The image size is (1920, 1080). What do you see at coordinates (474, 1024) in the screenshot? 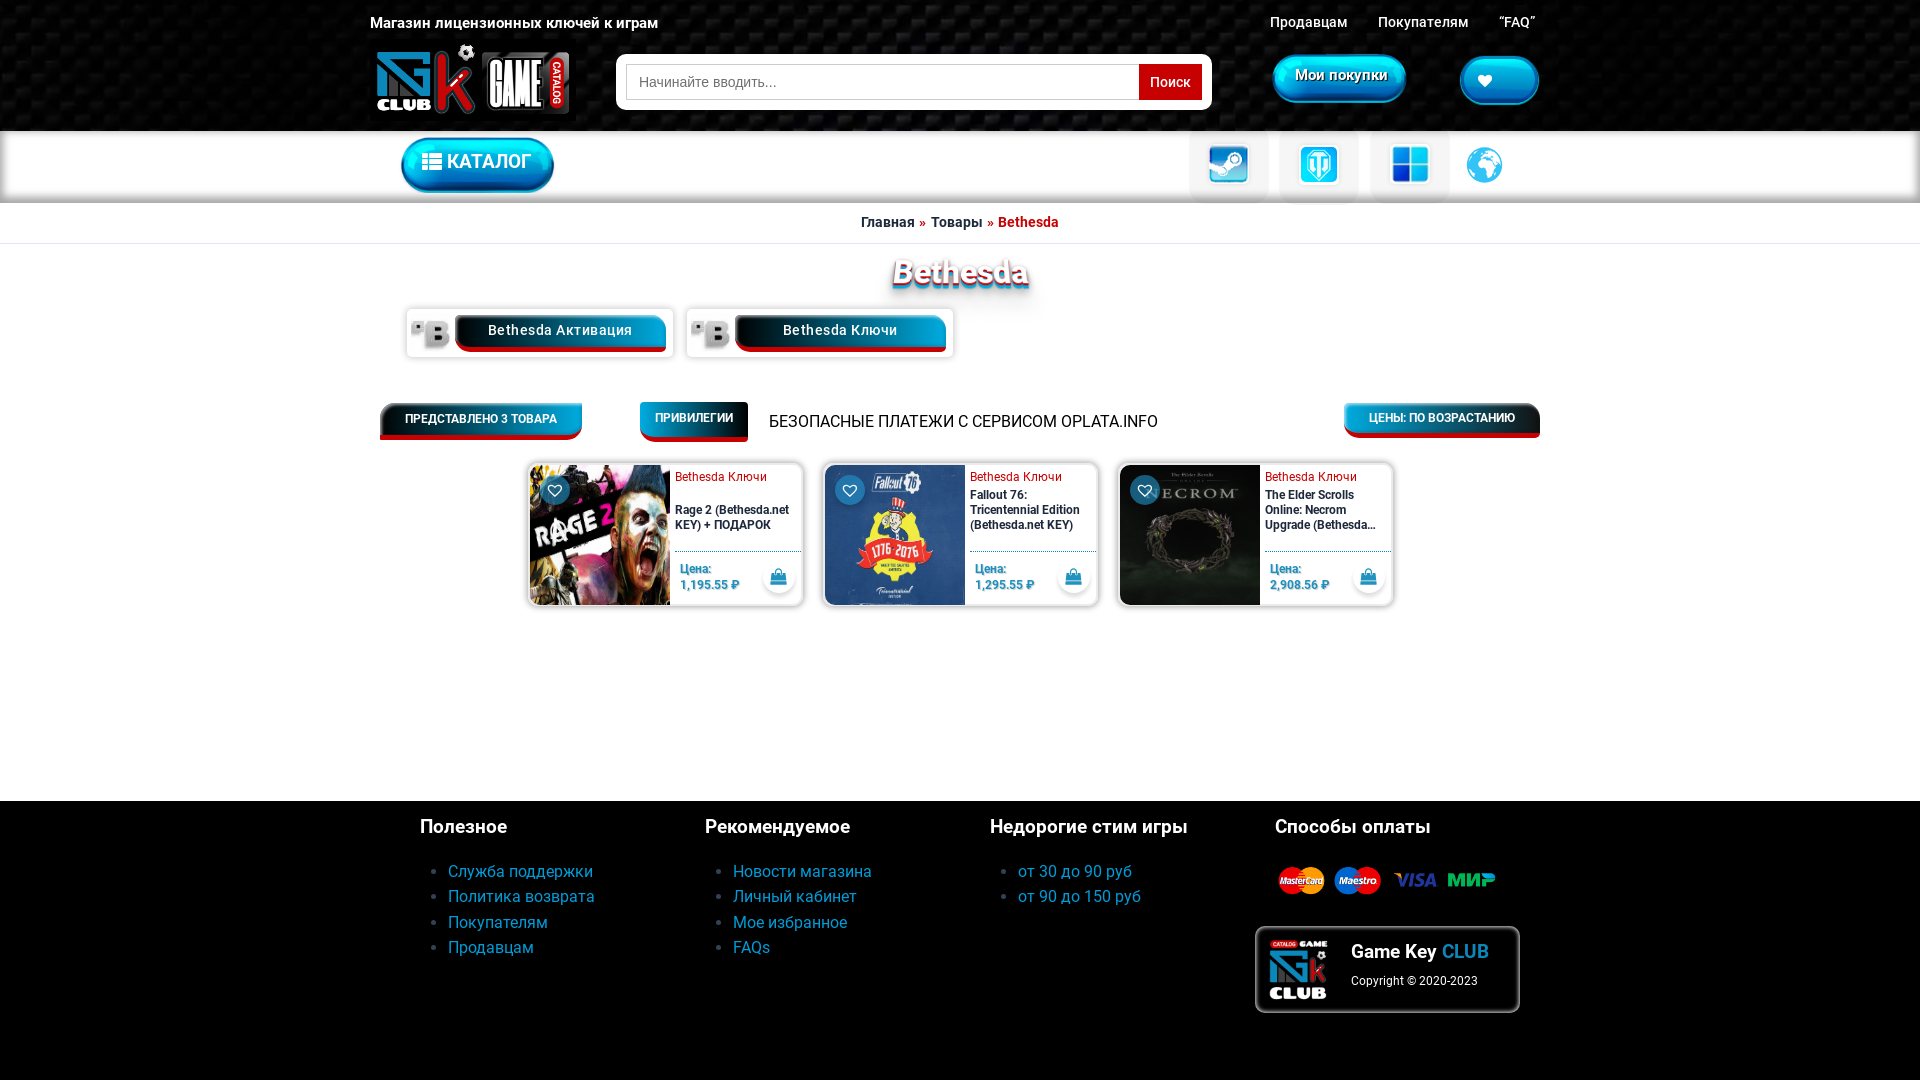
I see `LiveInternet` at bounding box center [474, 1024].